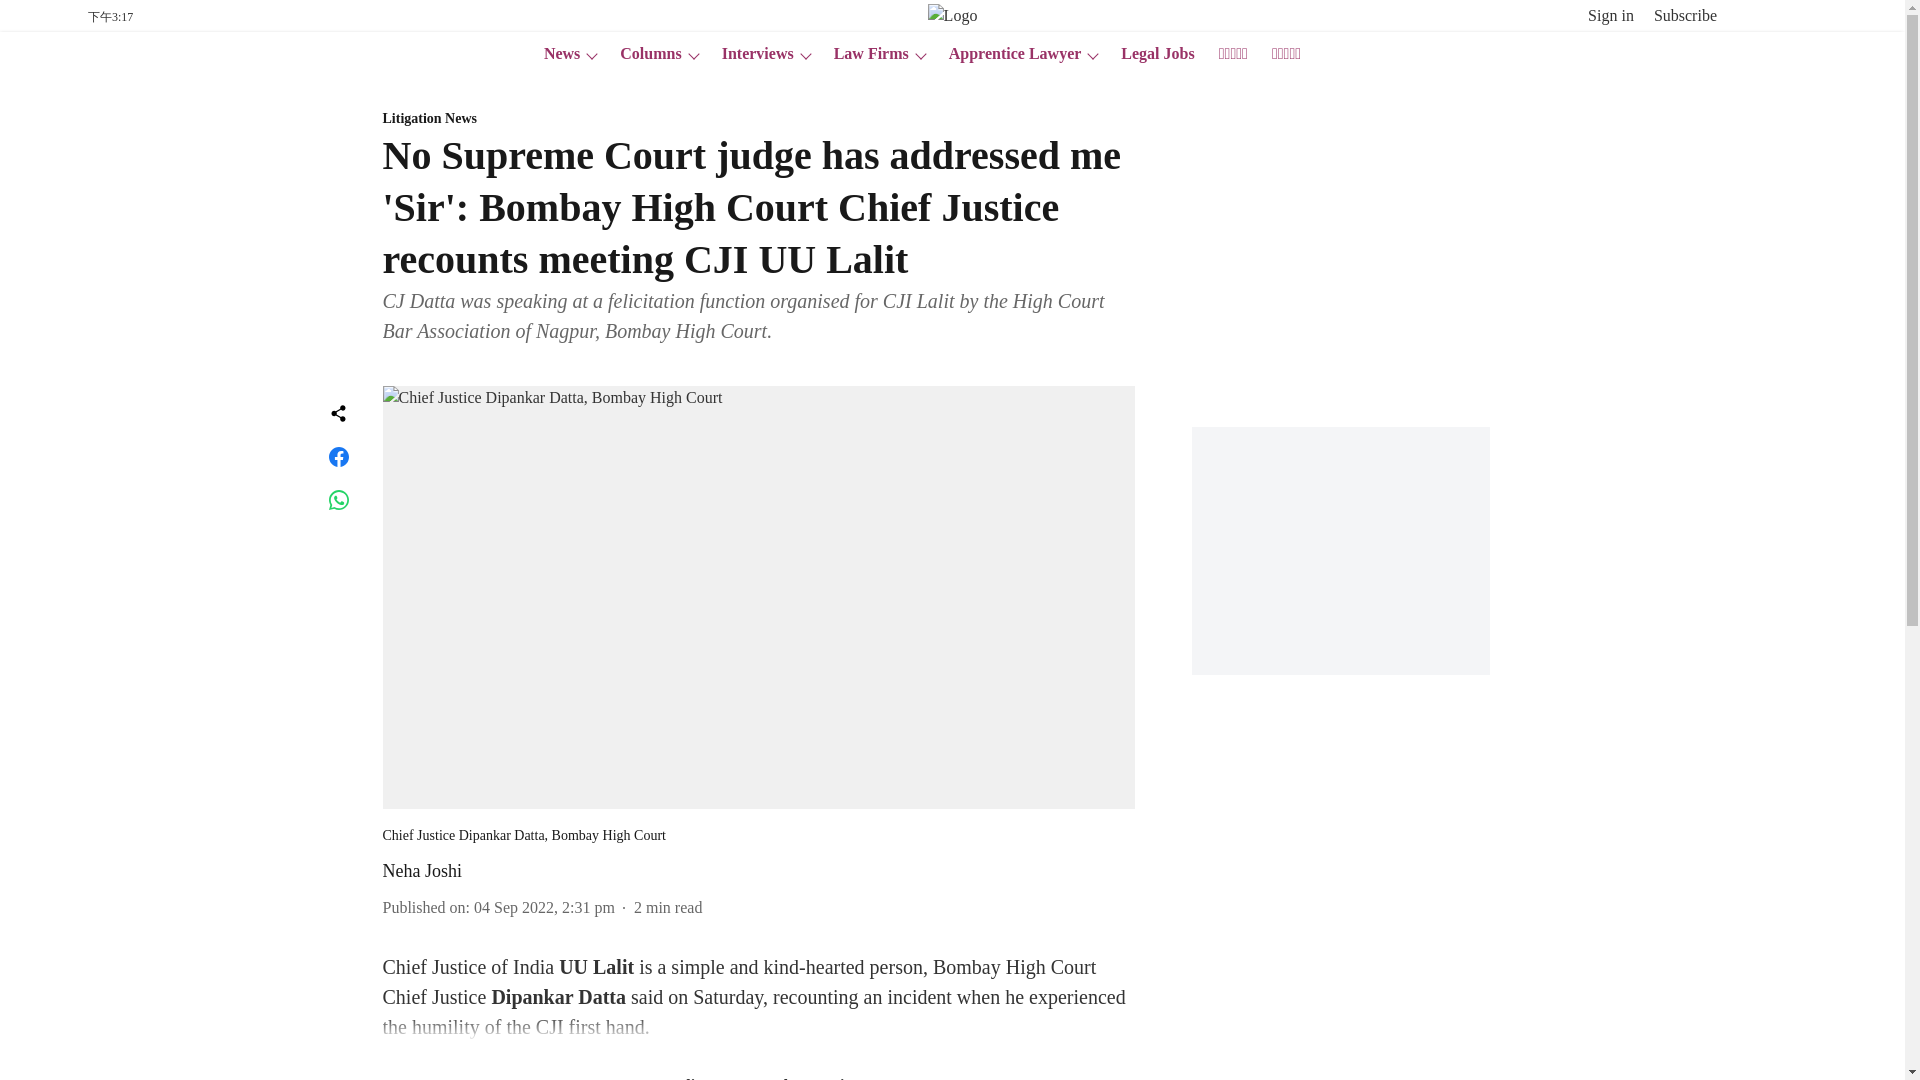  What do you see at coordinates (1009, 54) in the screenshot?
I see `Apprentice Lawyer` at bounding box center [1009, 54].